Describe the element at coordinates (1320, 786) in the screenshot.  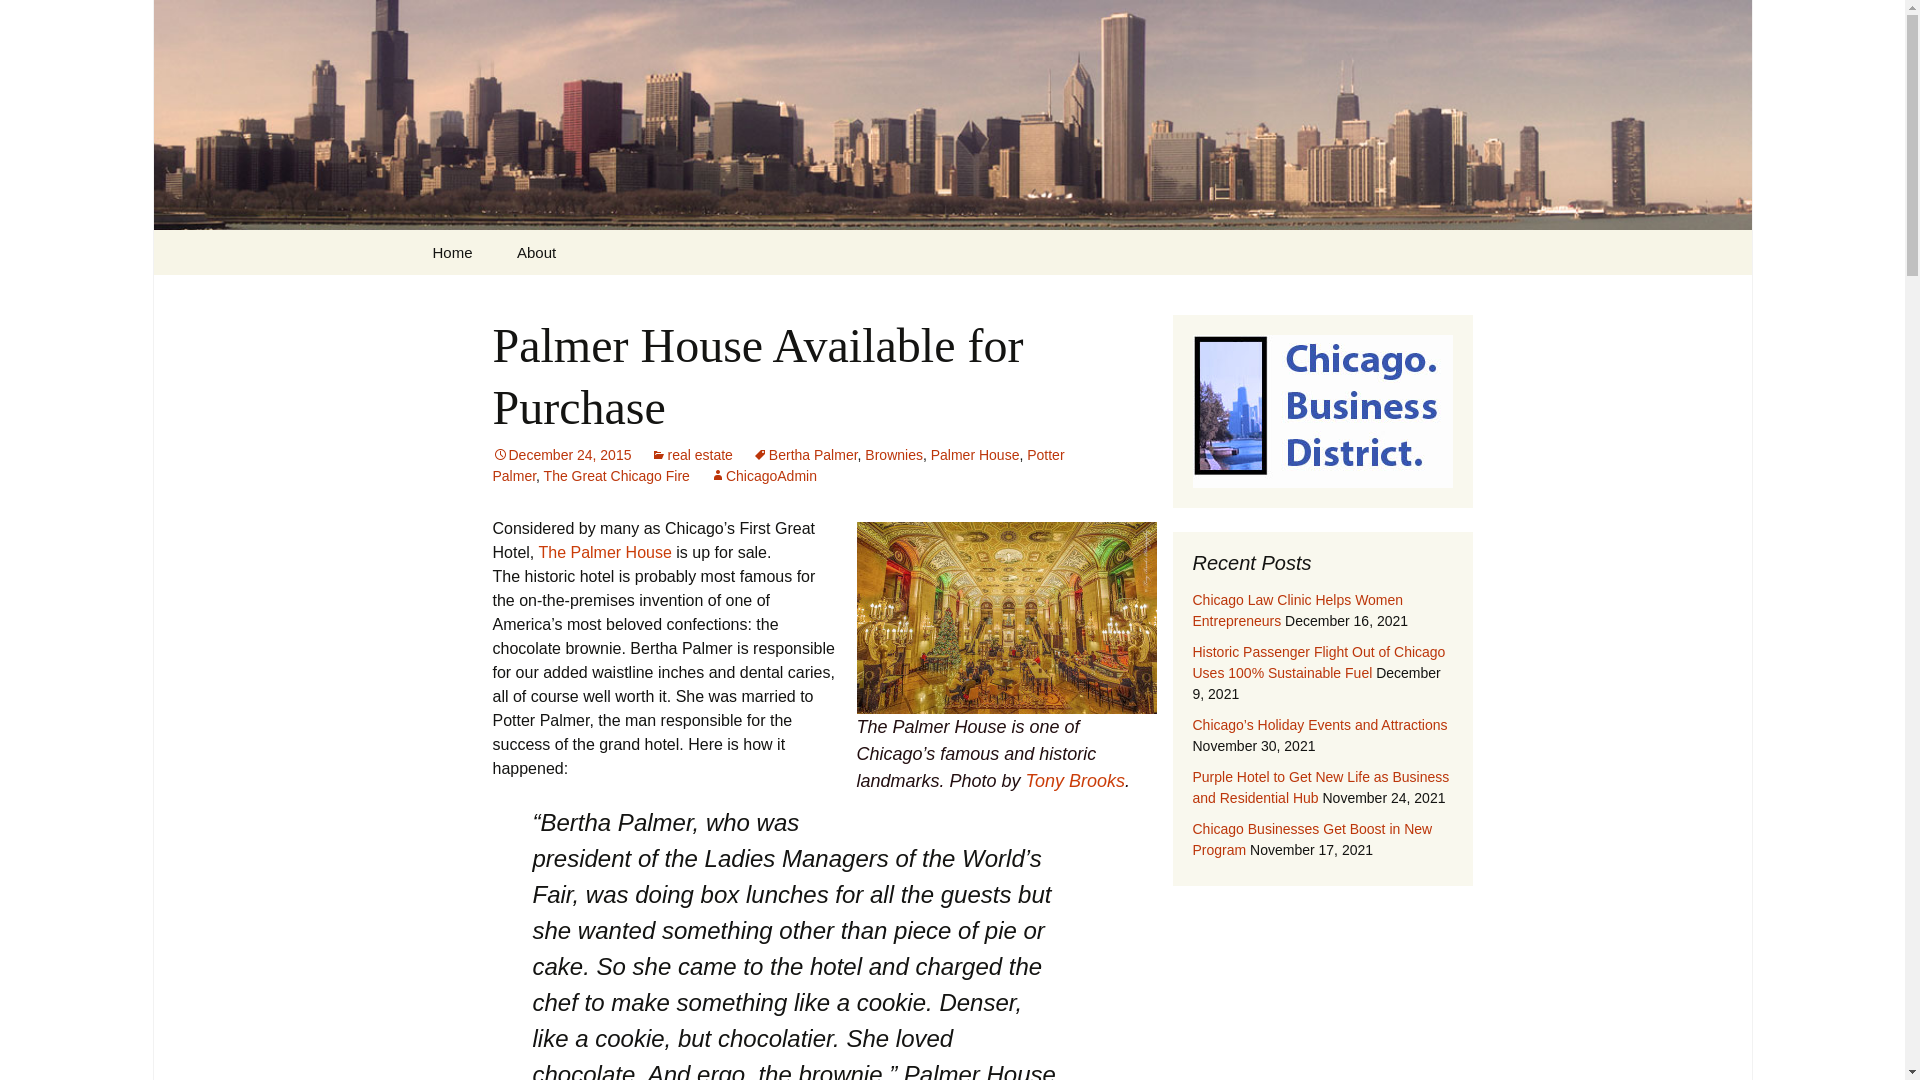
I see `Purple Hotel to Get New Life as Business and Residential Hub` at that location.